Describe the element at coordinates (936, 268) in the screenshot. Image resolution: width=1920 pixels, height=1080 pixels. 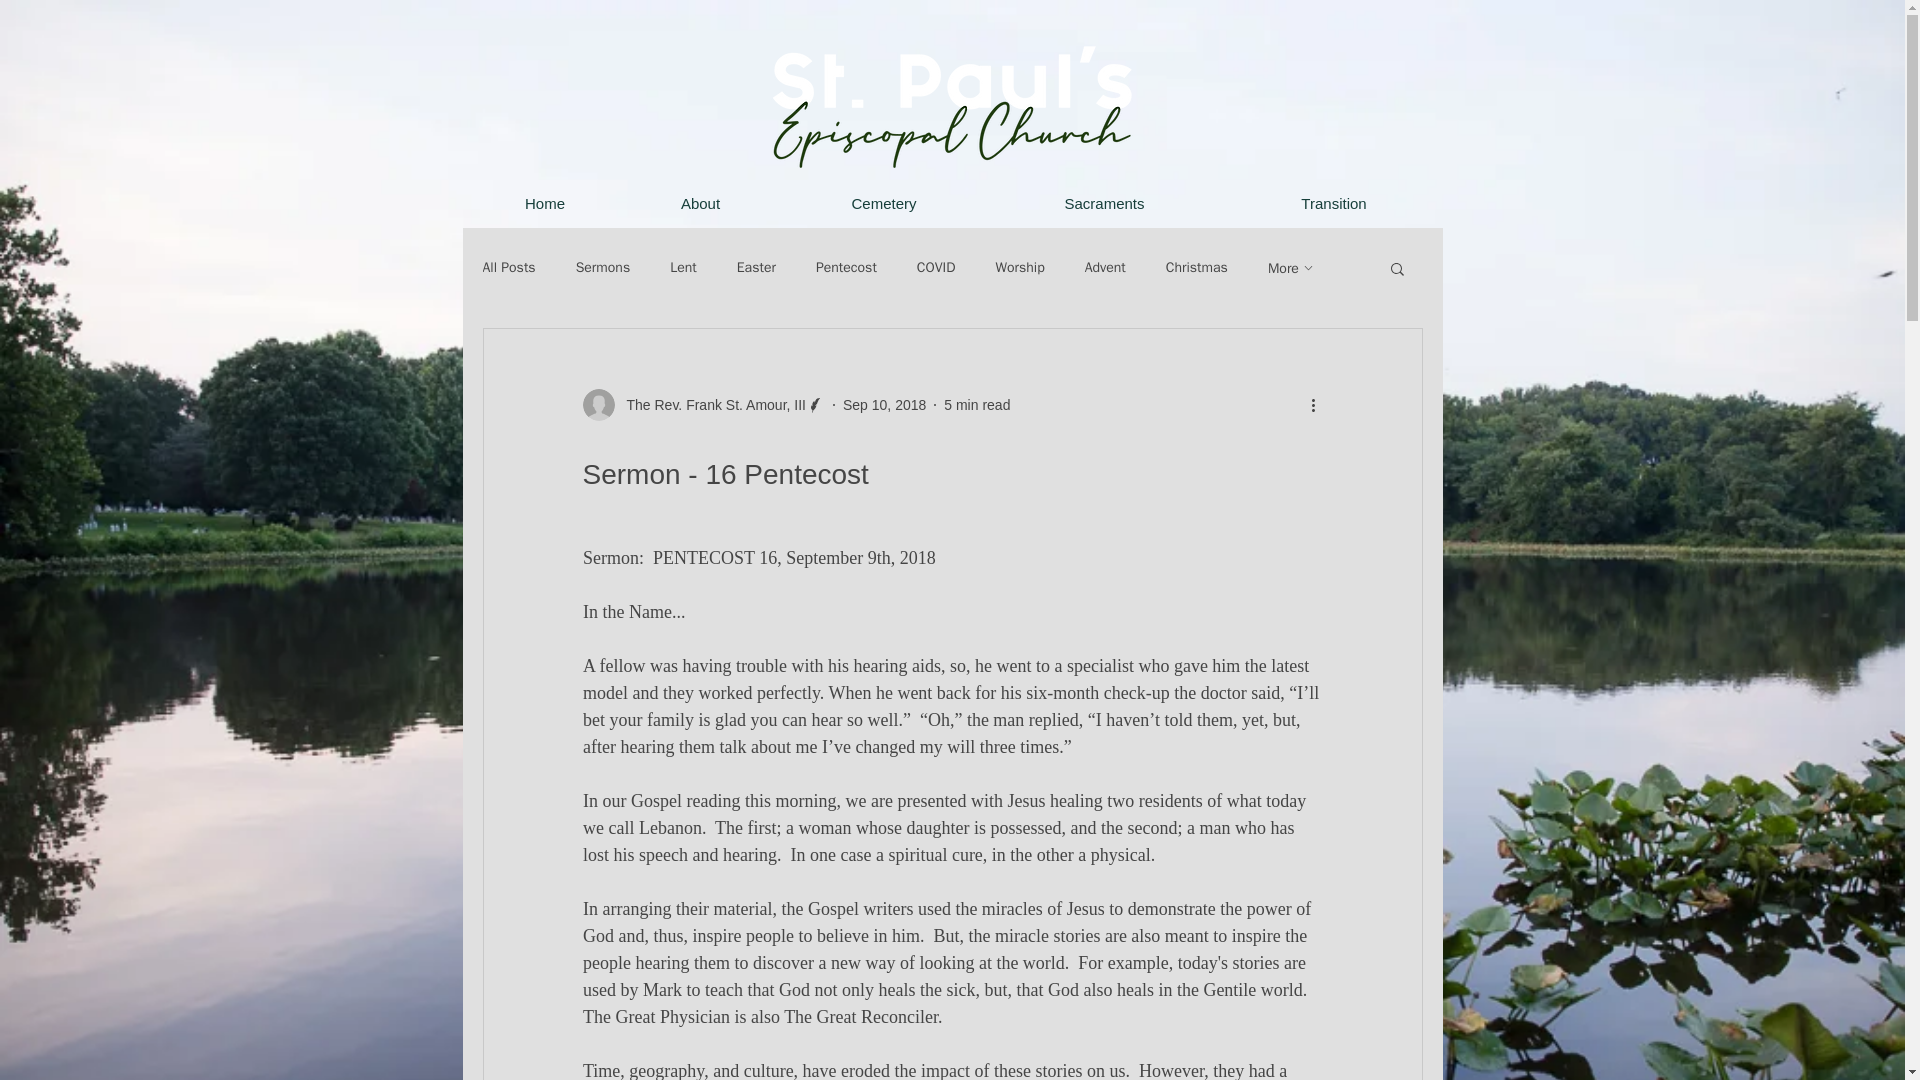
I see `COVID` at that location.